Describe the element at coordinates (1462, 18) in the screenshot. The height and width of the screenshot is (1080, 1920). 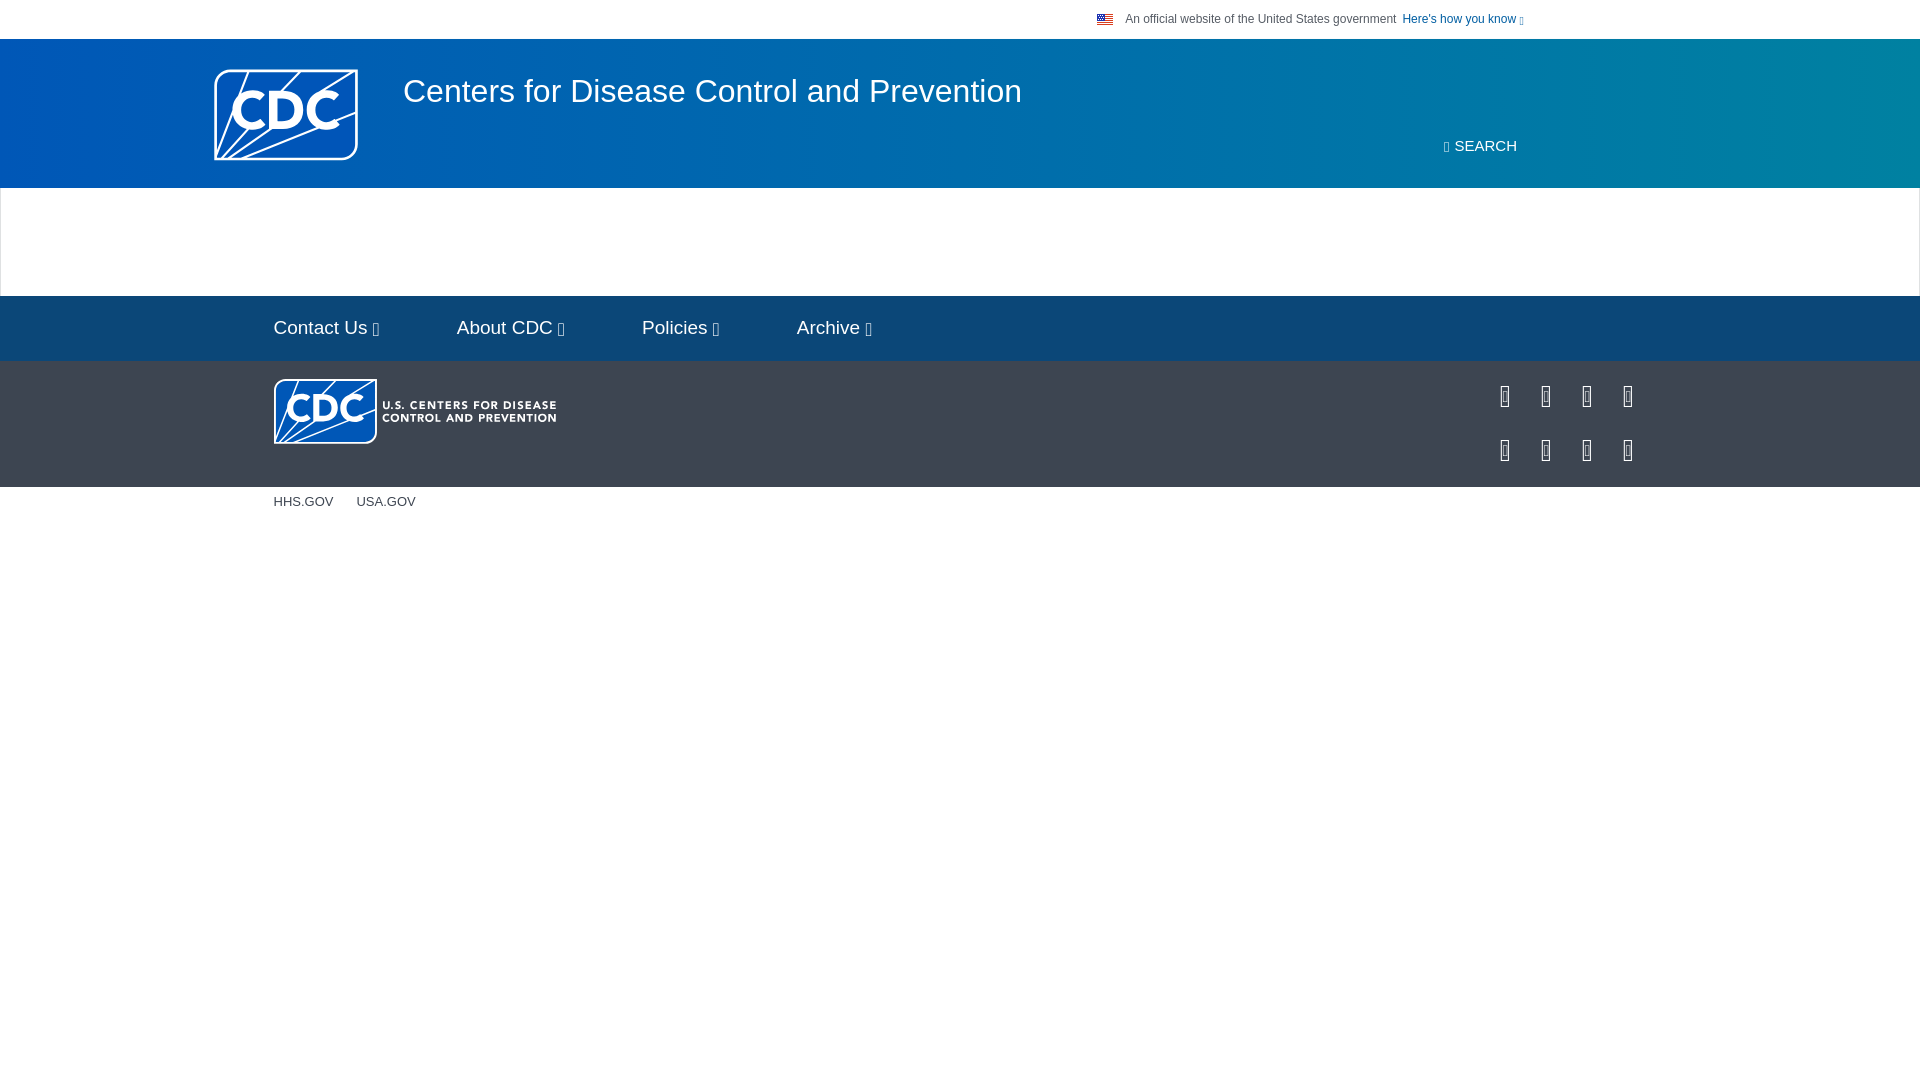
I see `Here's how you know` at that location.